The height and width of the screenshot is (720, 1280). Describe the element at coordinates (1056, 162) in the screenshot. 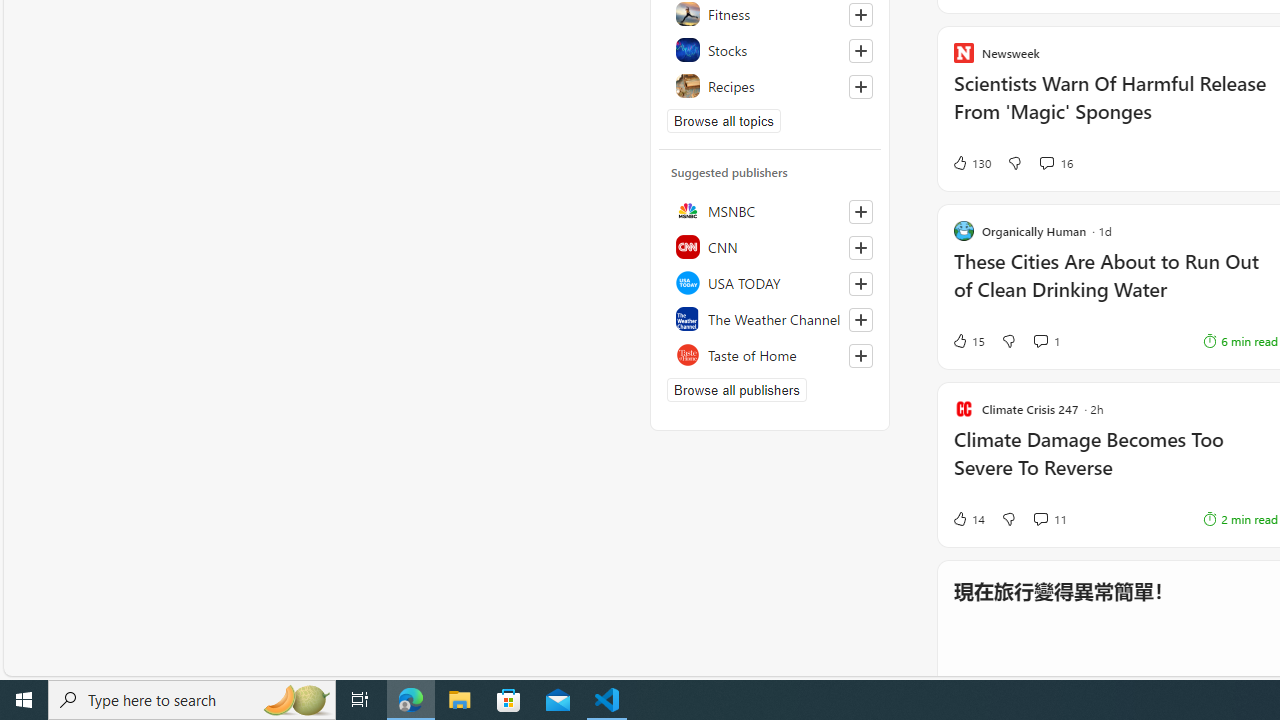

I see `View comments 16 Comment` at that location.